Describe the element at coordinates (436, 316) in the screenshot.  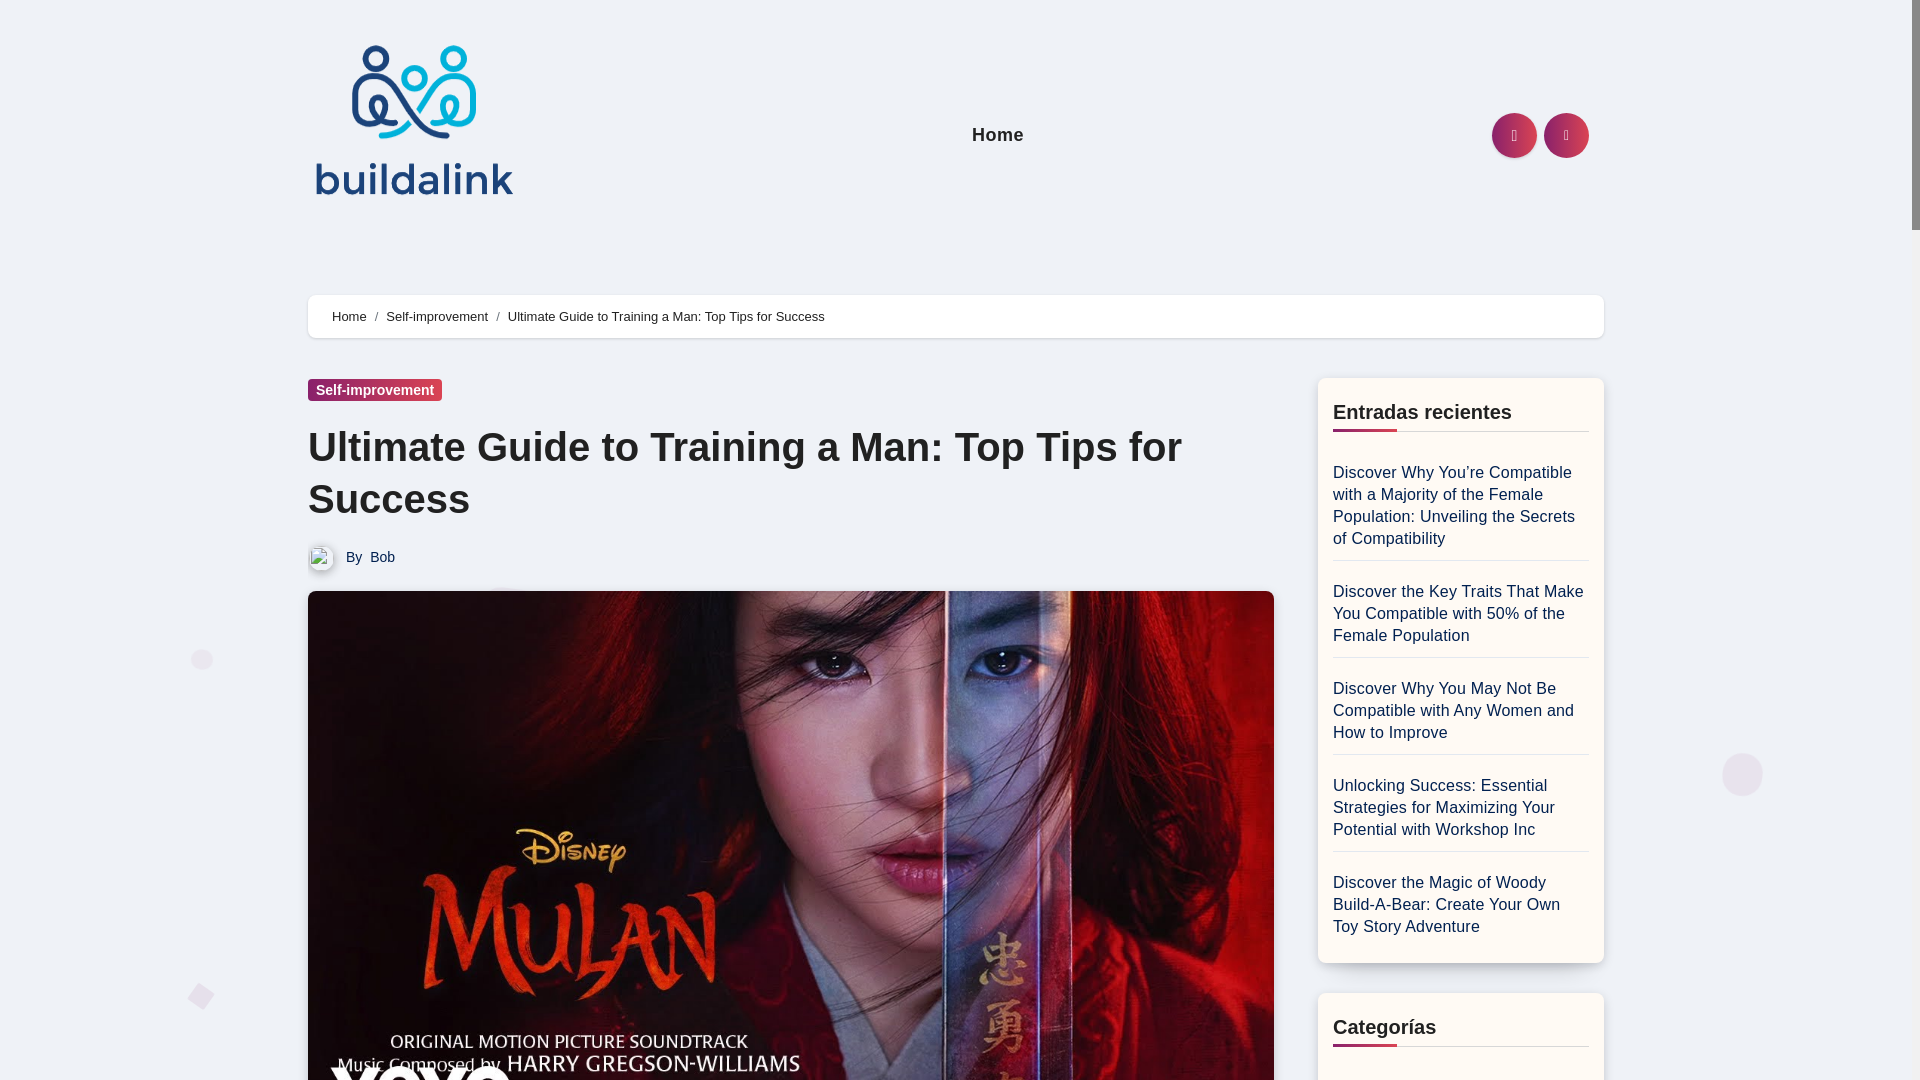
I see `Self-improvement` at that location.